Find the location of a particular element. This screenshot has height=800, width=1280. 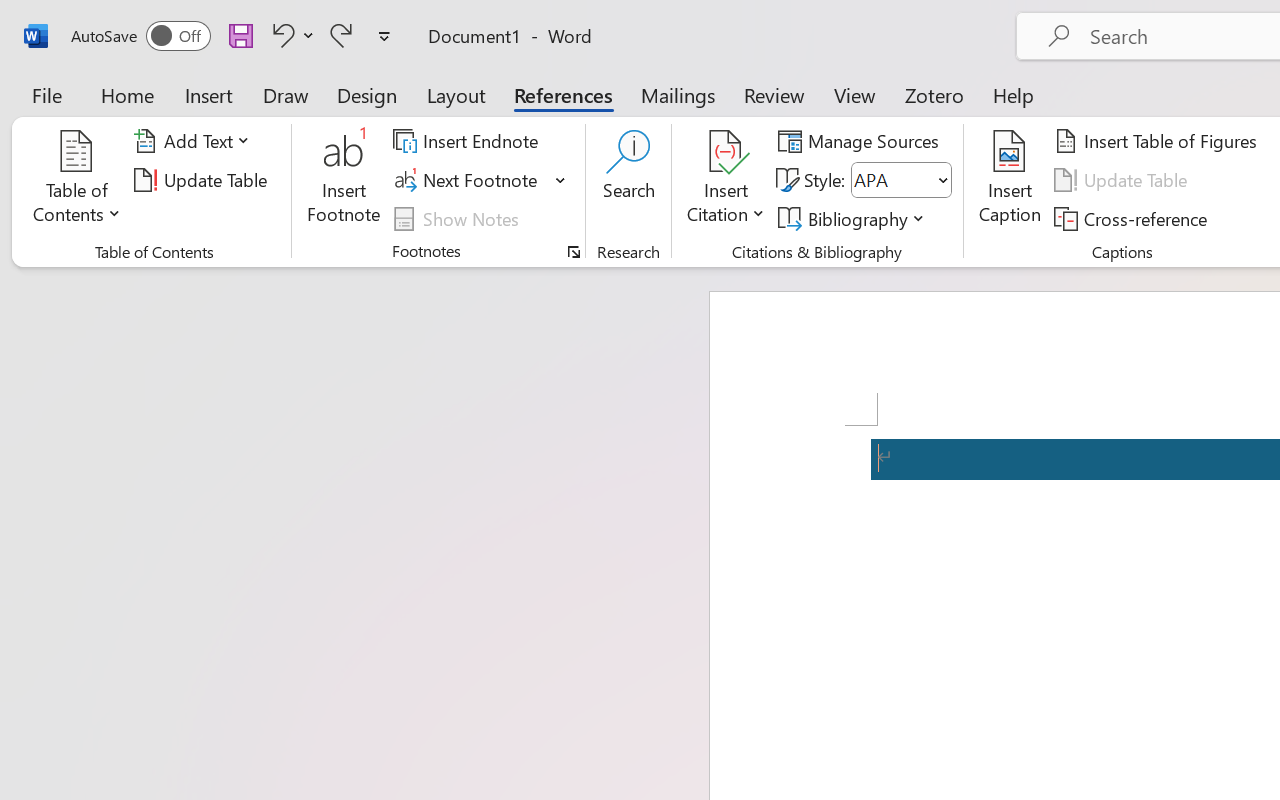

Insert Endnote is located at coordinates (468, 141).